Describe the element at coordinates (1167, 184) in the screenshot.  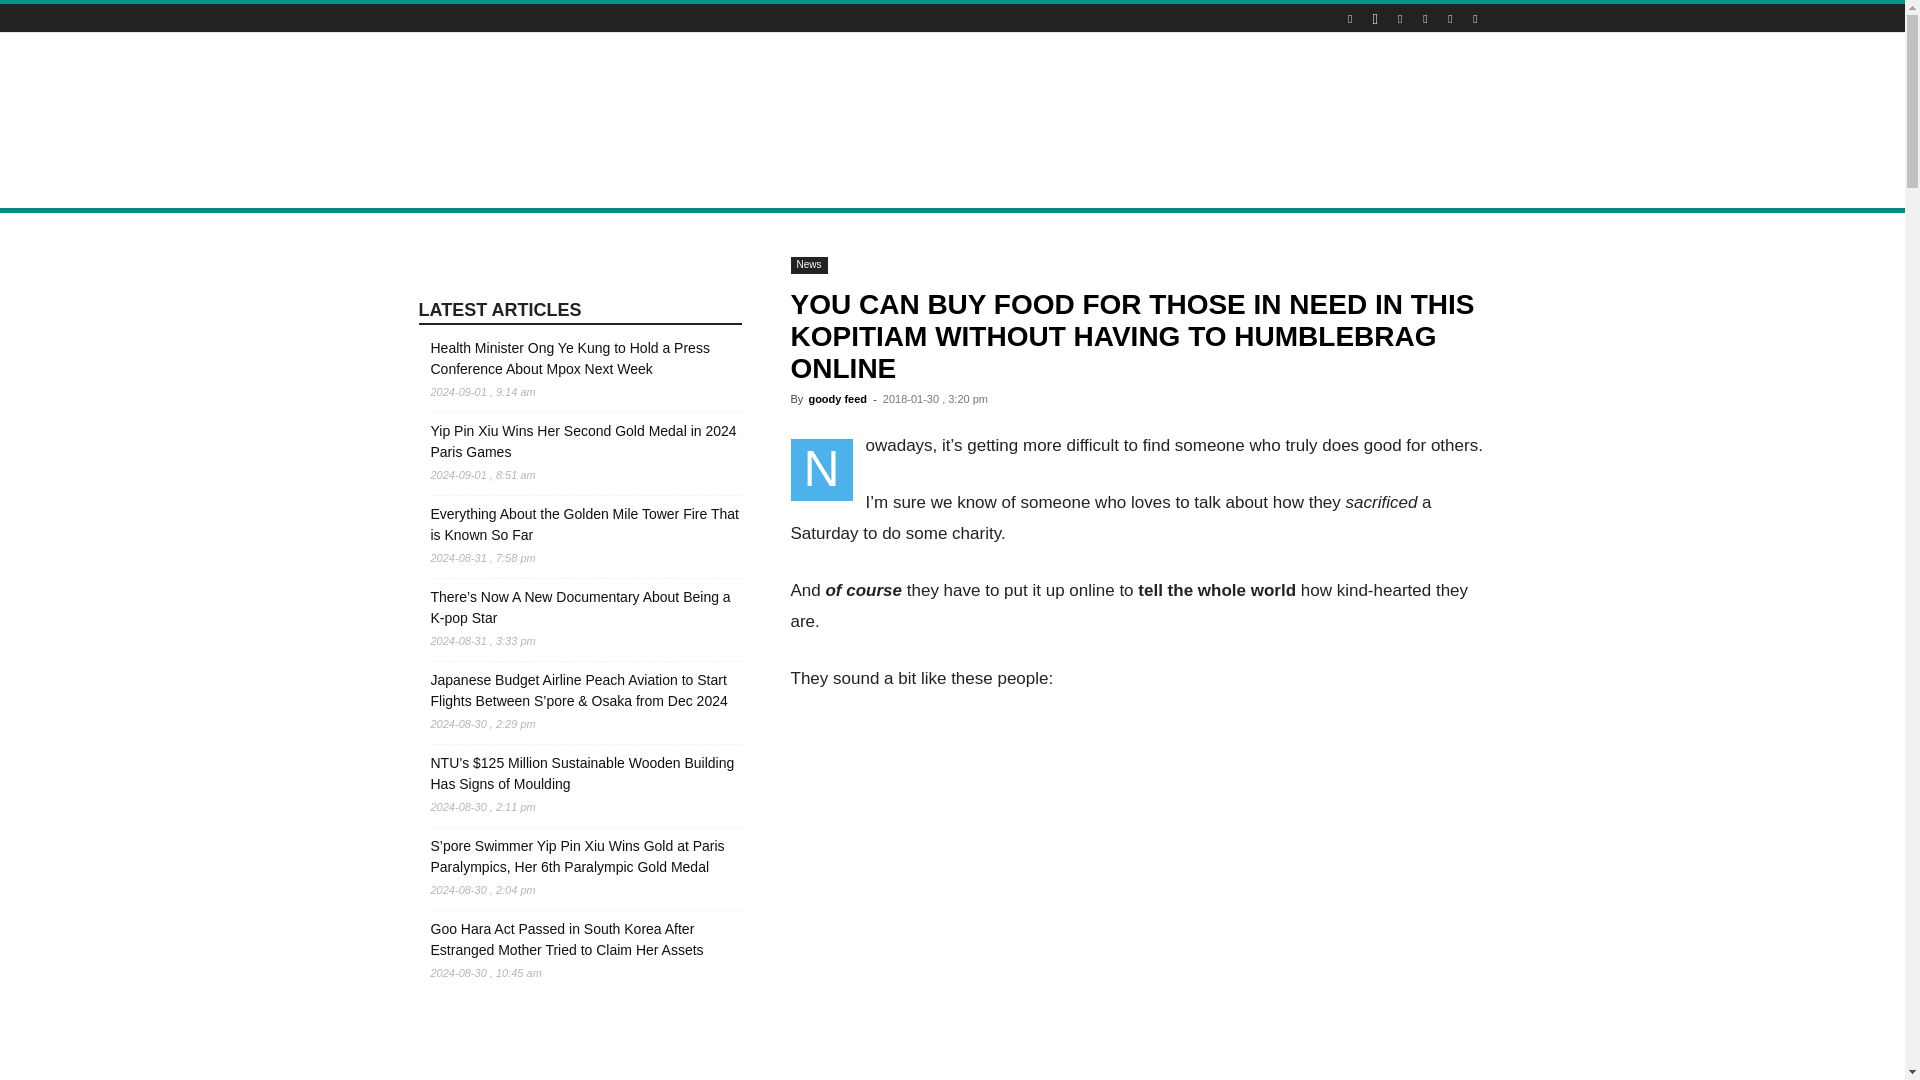
I see `FEATURED` at that location.